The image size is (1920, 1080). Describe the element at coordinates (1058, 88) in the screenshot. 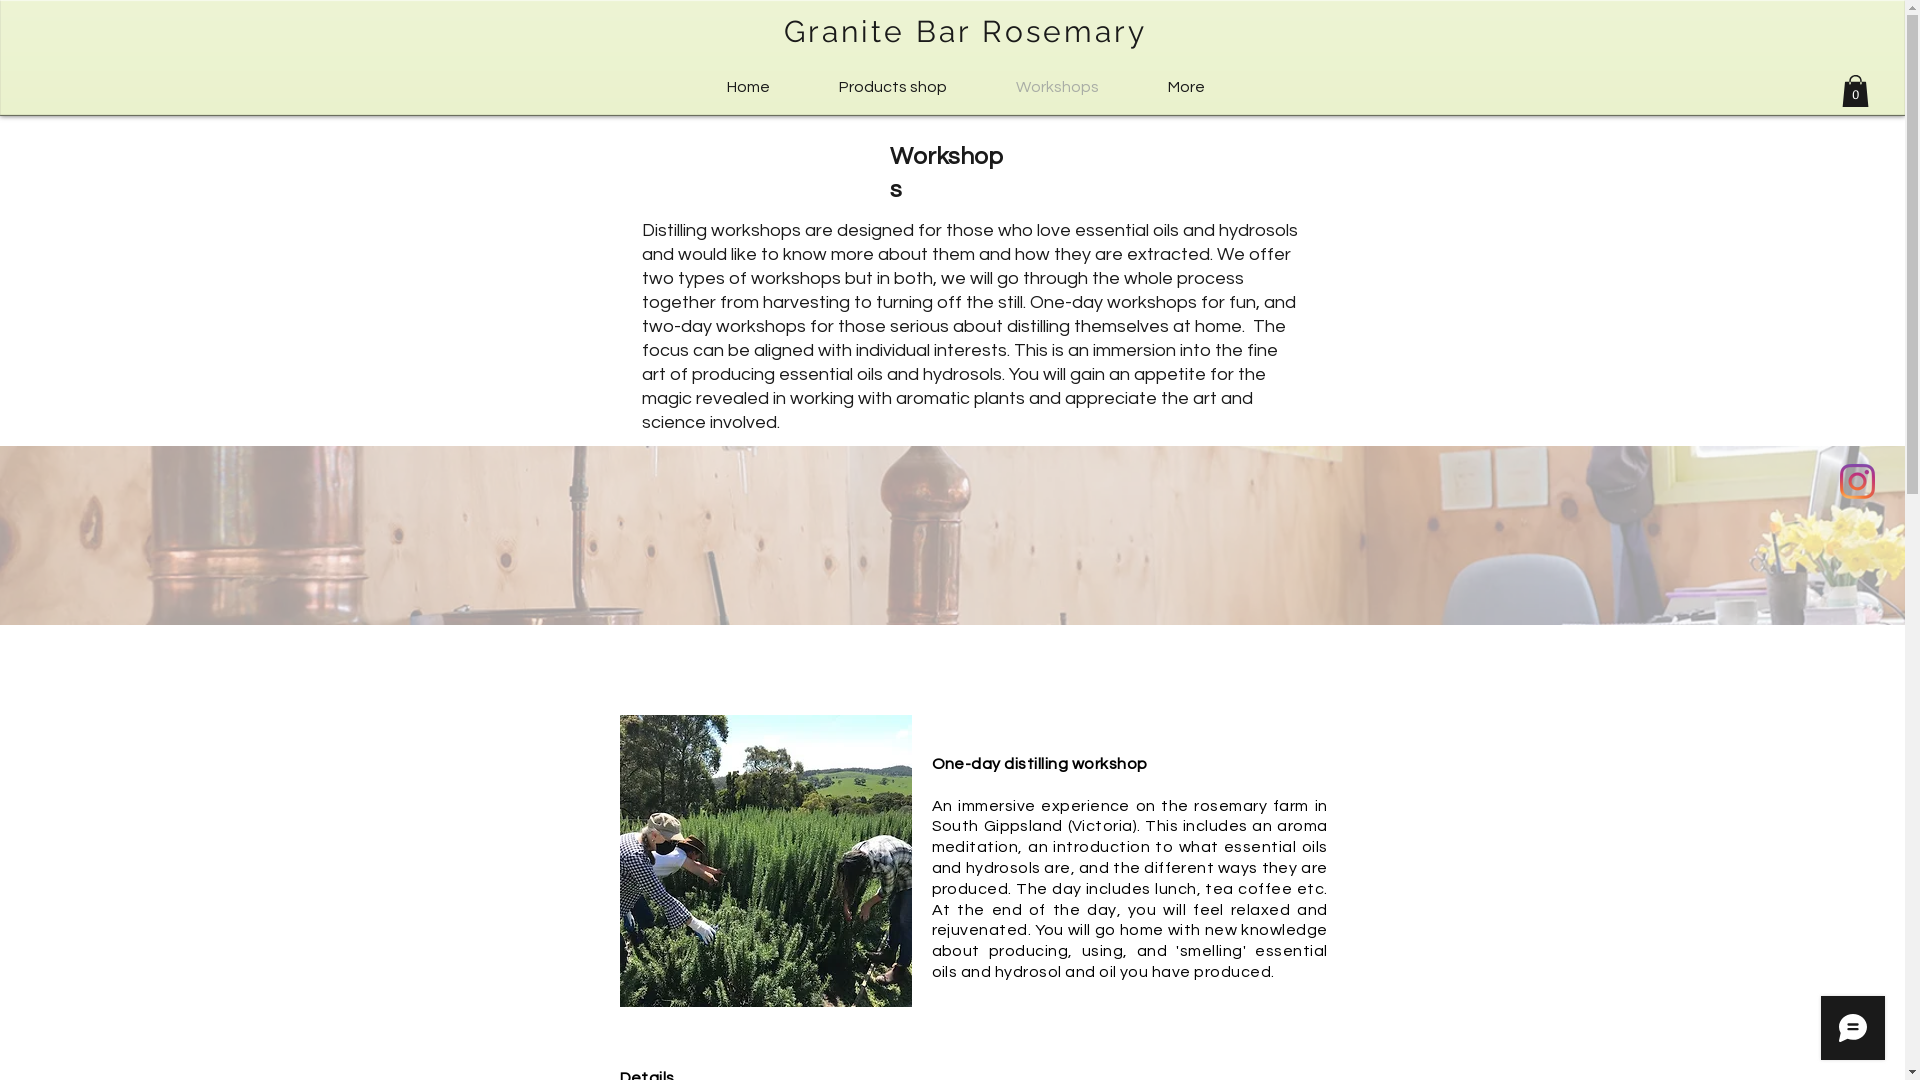

I see `Workshops` at that location.